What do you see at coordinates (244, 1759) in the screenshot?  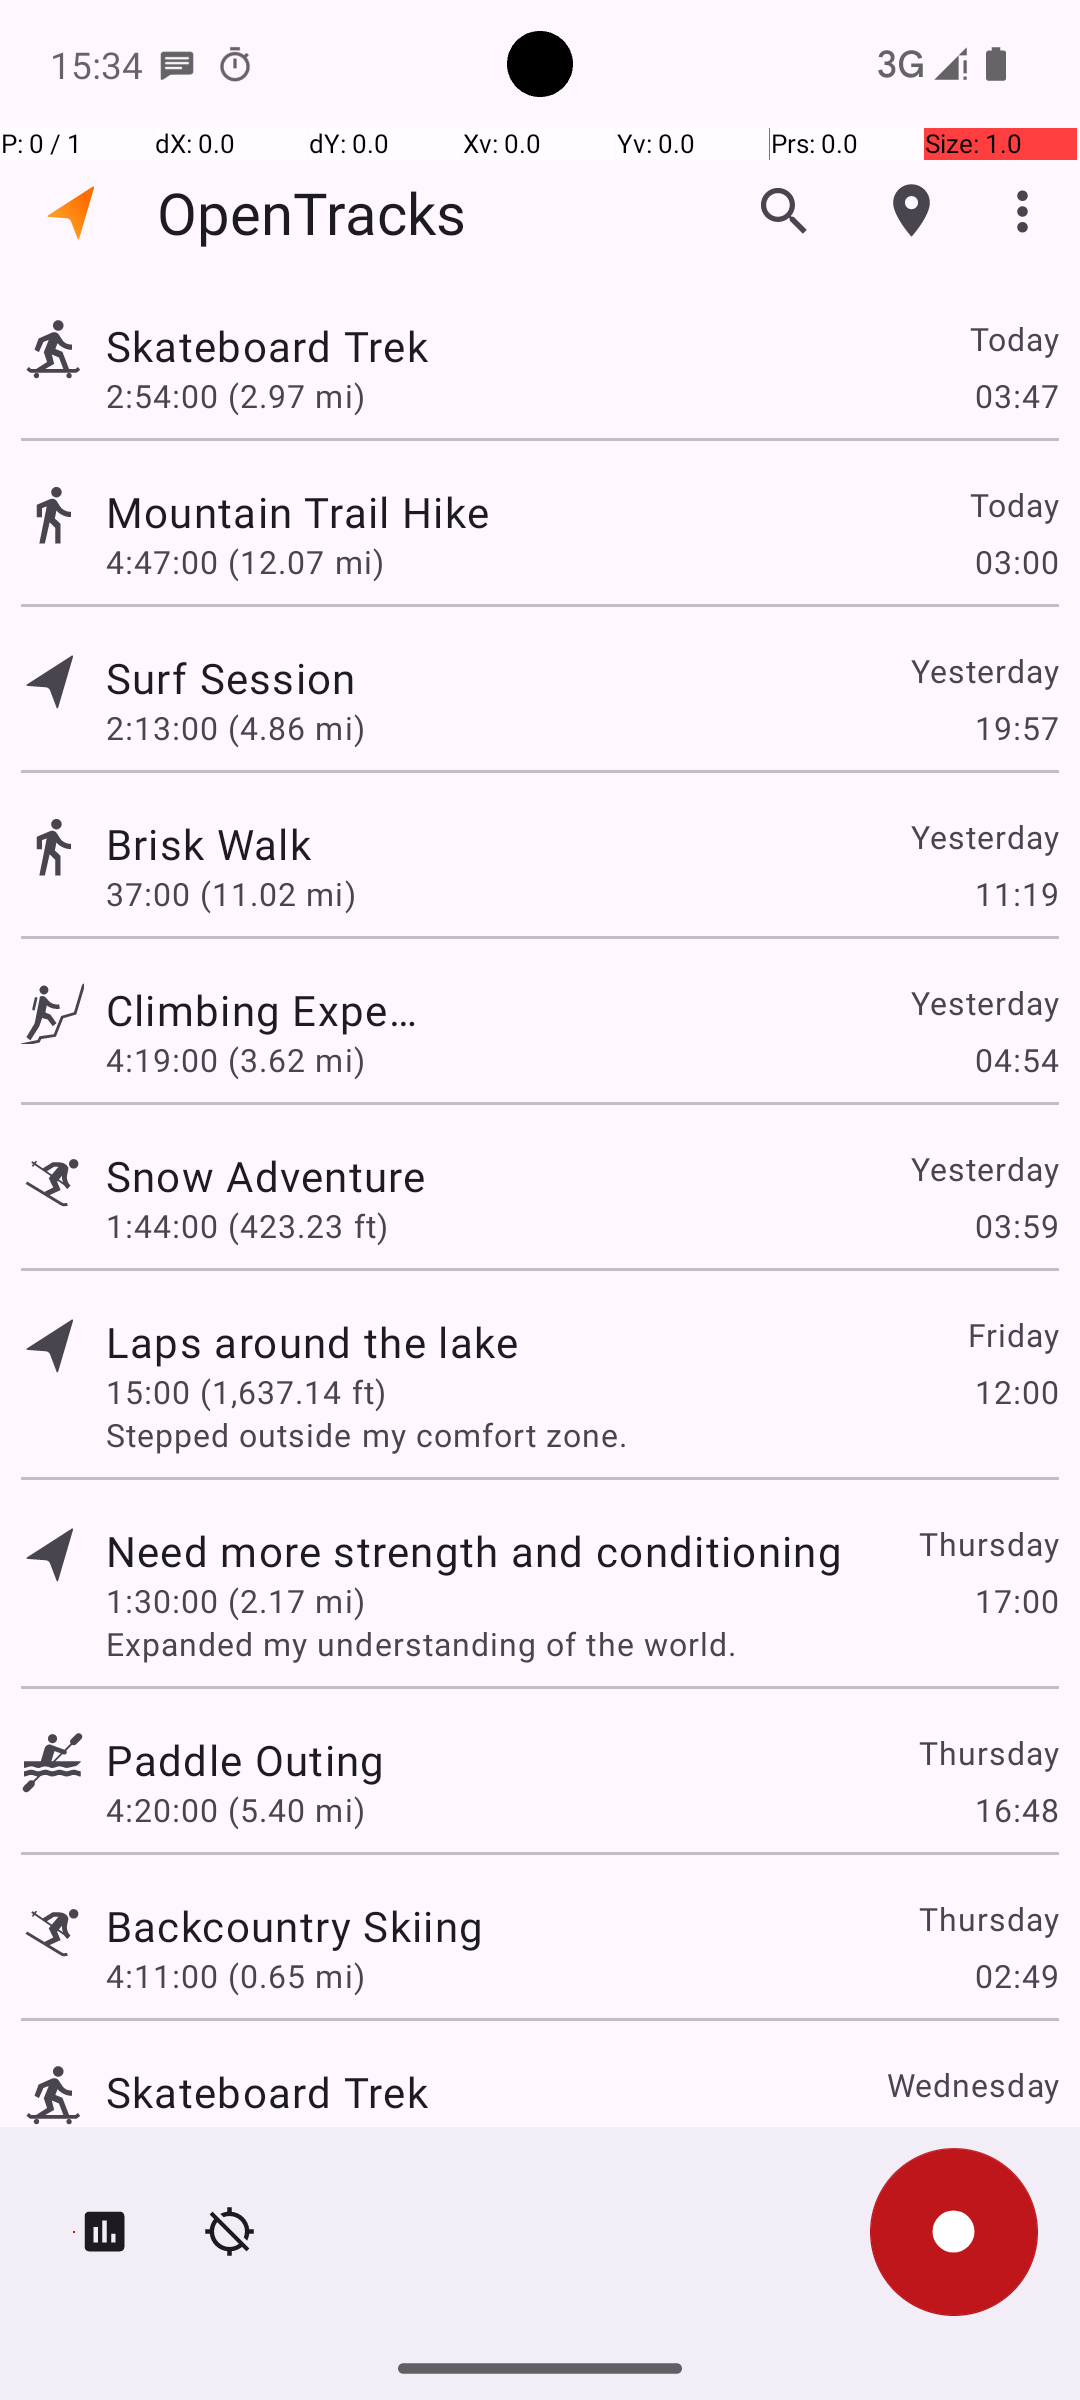 I see `Paddle Outing` at bounding box center [244, 1759].